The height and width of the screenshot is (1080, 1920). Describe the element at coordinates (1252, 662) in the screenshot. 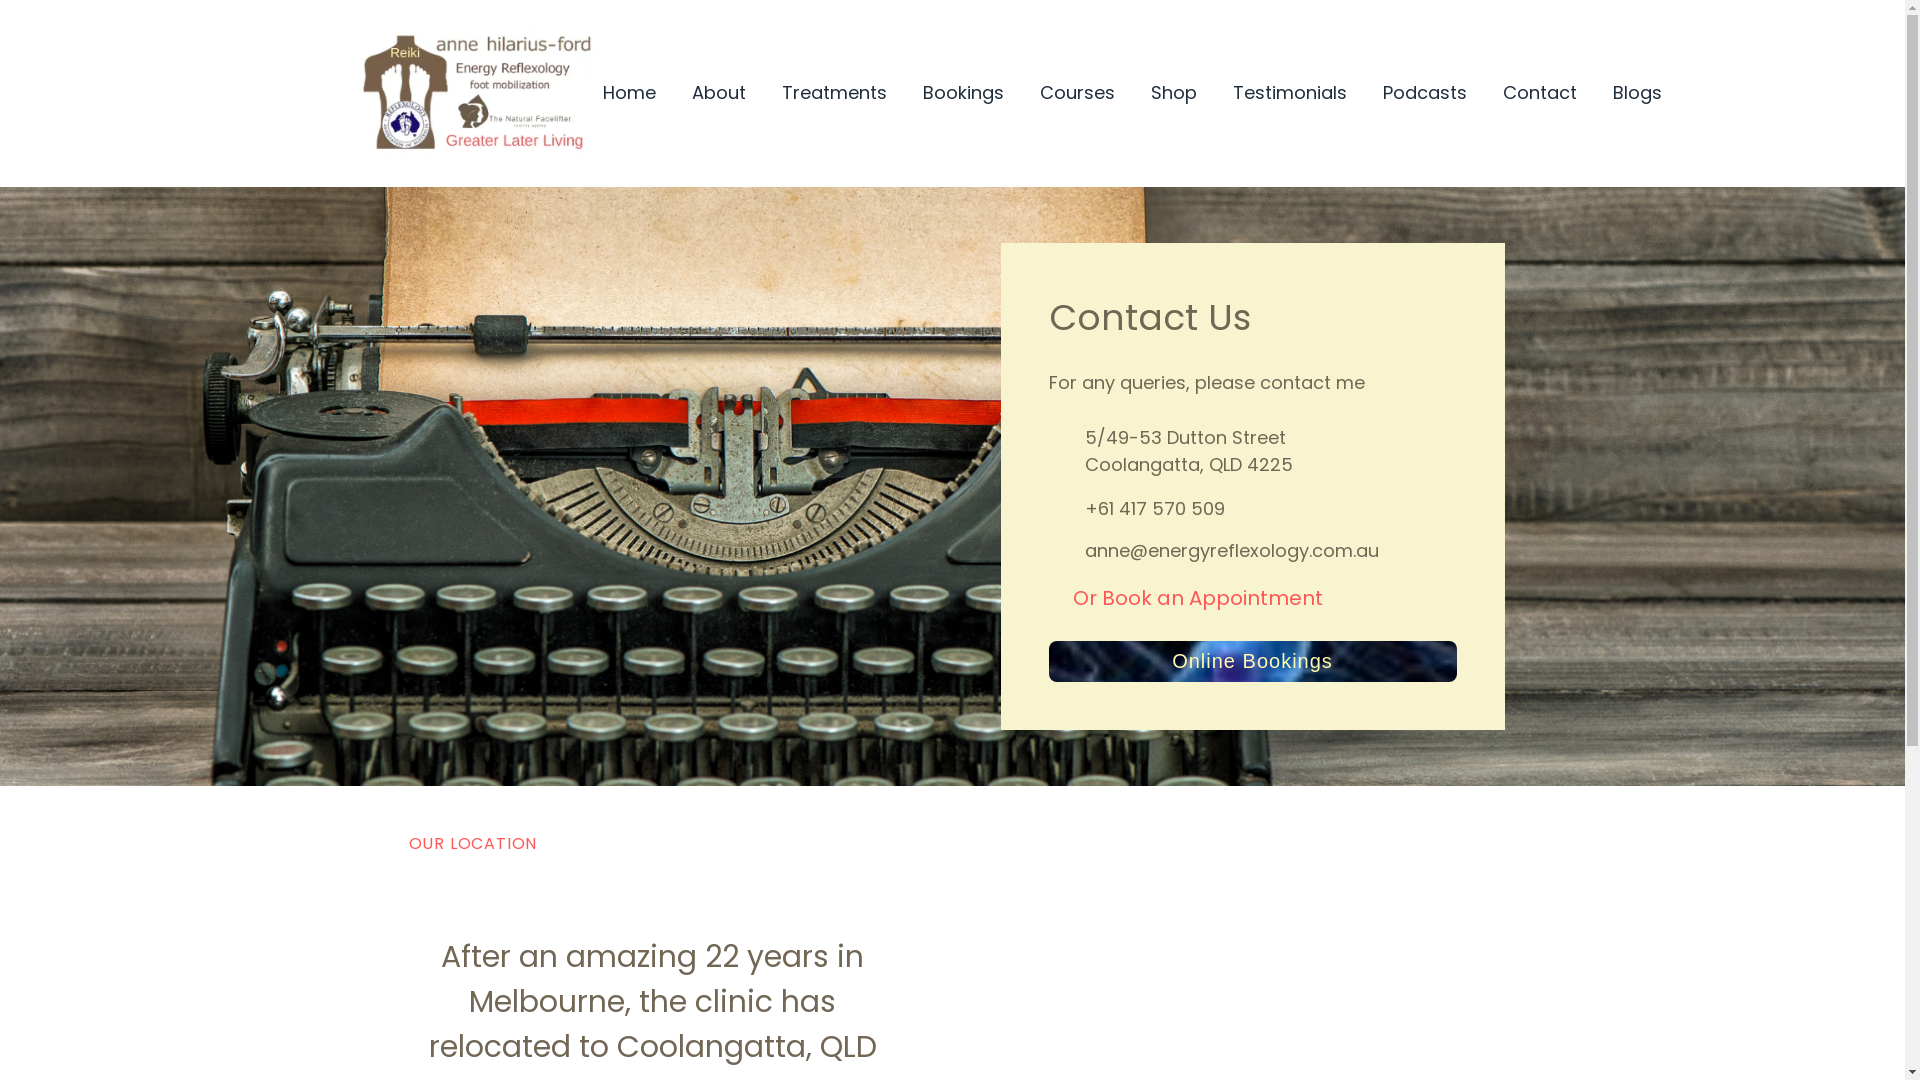

I see `Online Bookings` at that location.